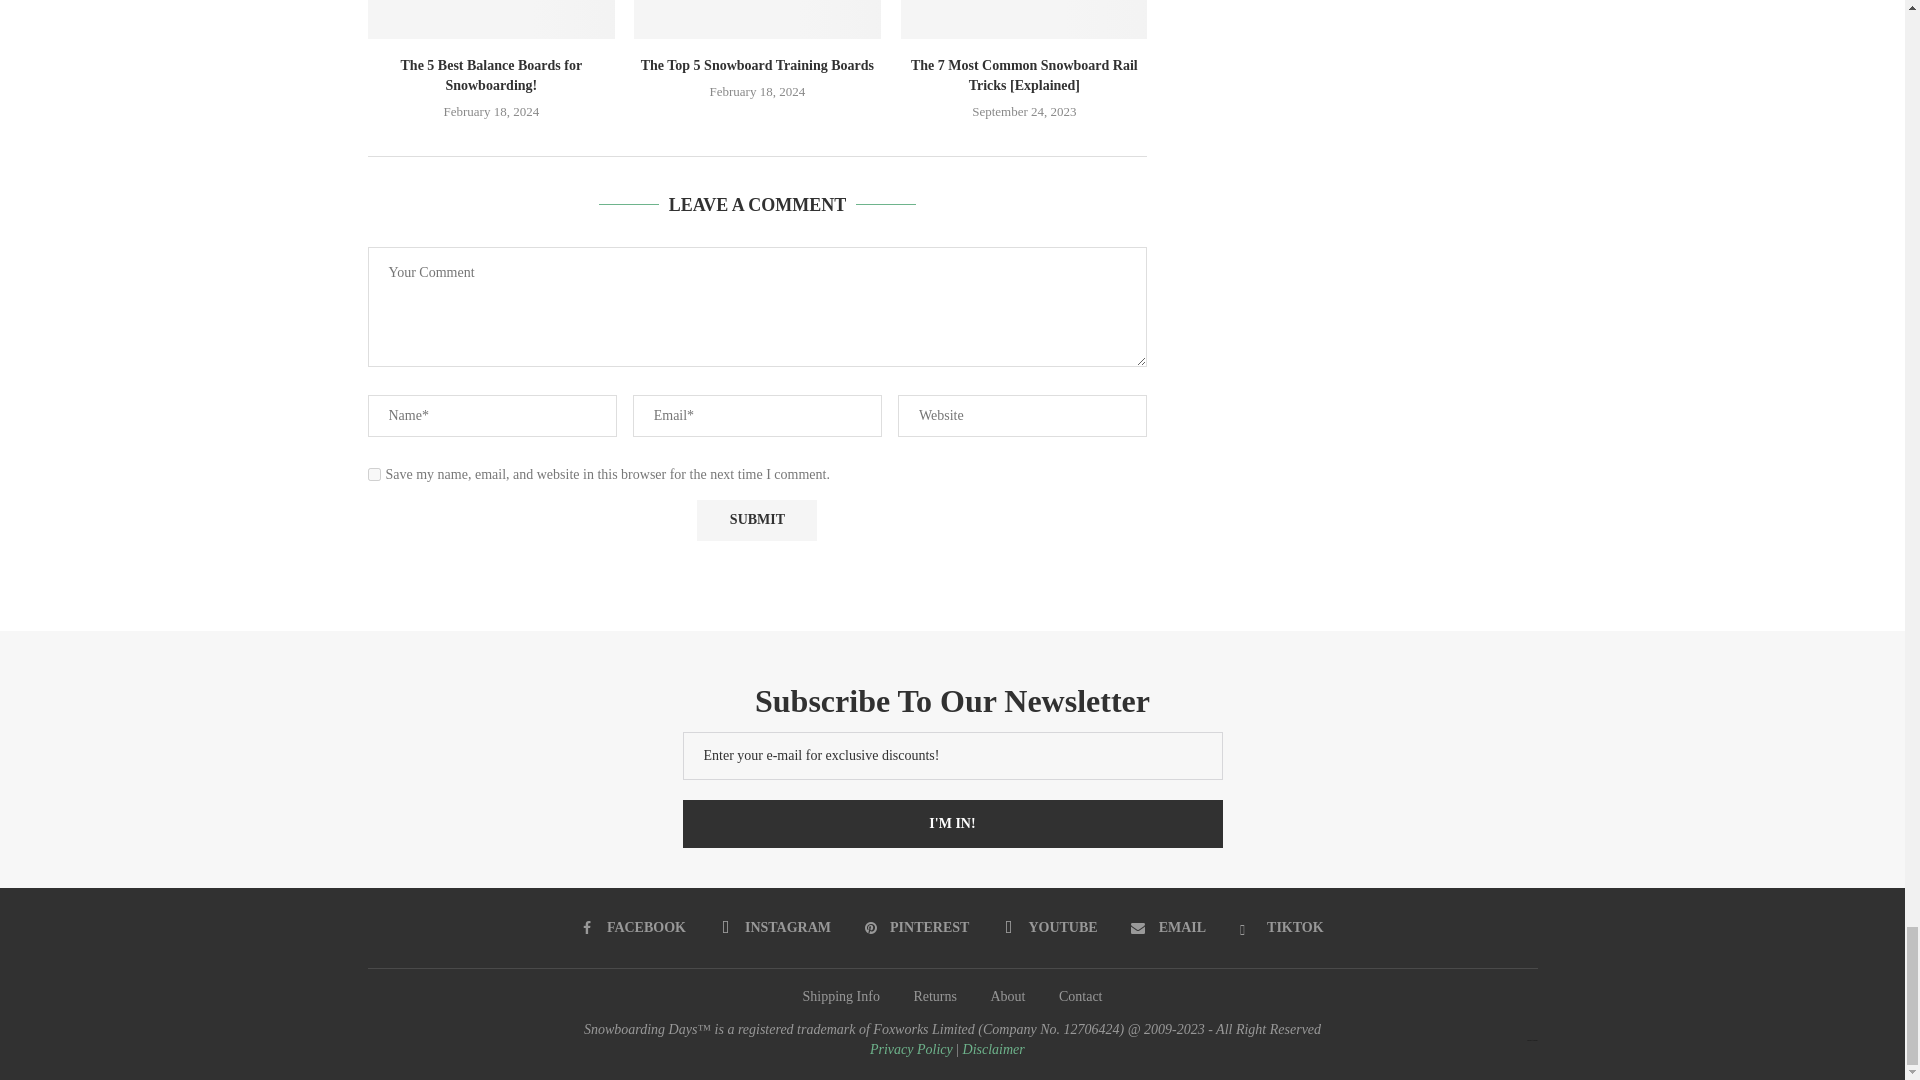 The image size is (1920, 1080). I want to click on Submit, so click(756, 520).